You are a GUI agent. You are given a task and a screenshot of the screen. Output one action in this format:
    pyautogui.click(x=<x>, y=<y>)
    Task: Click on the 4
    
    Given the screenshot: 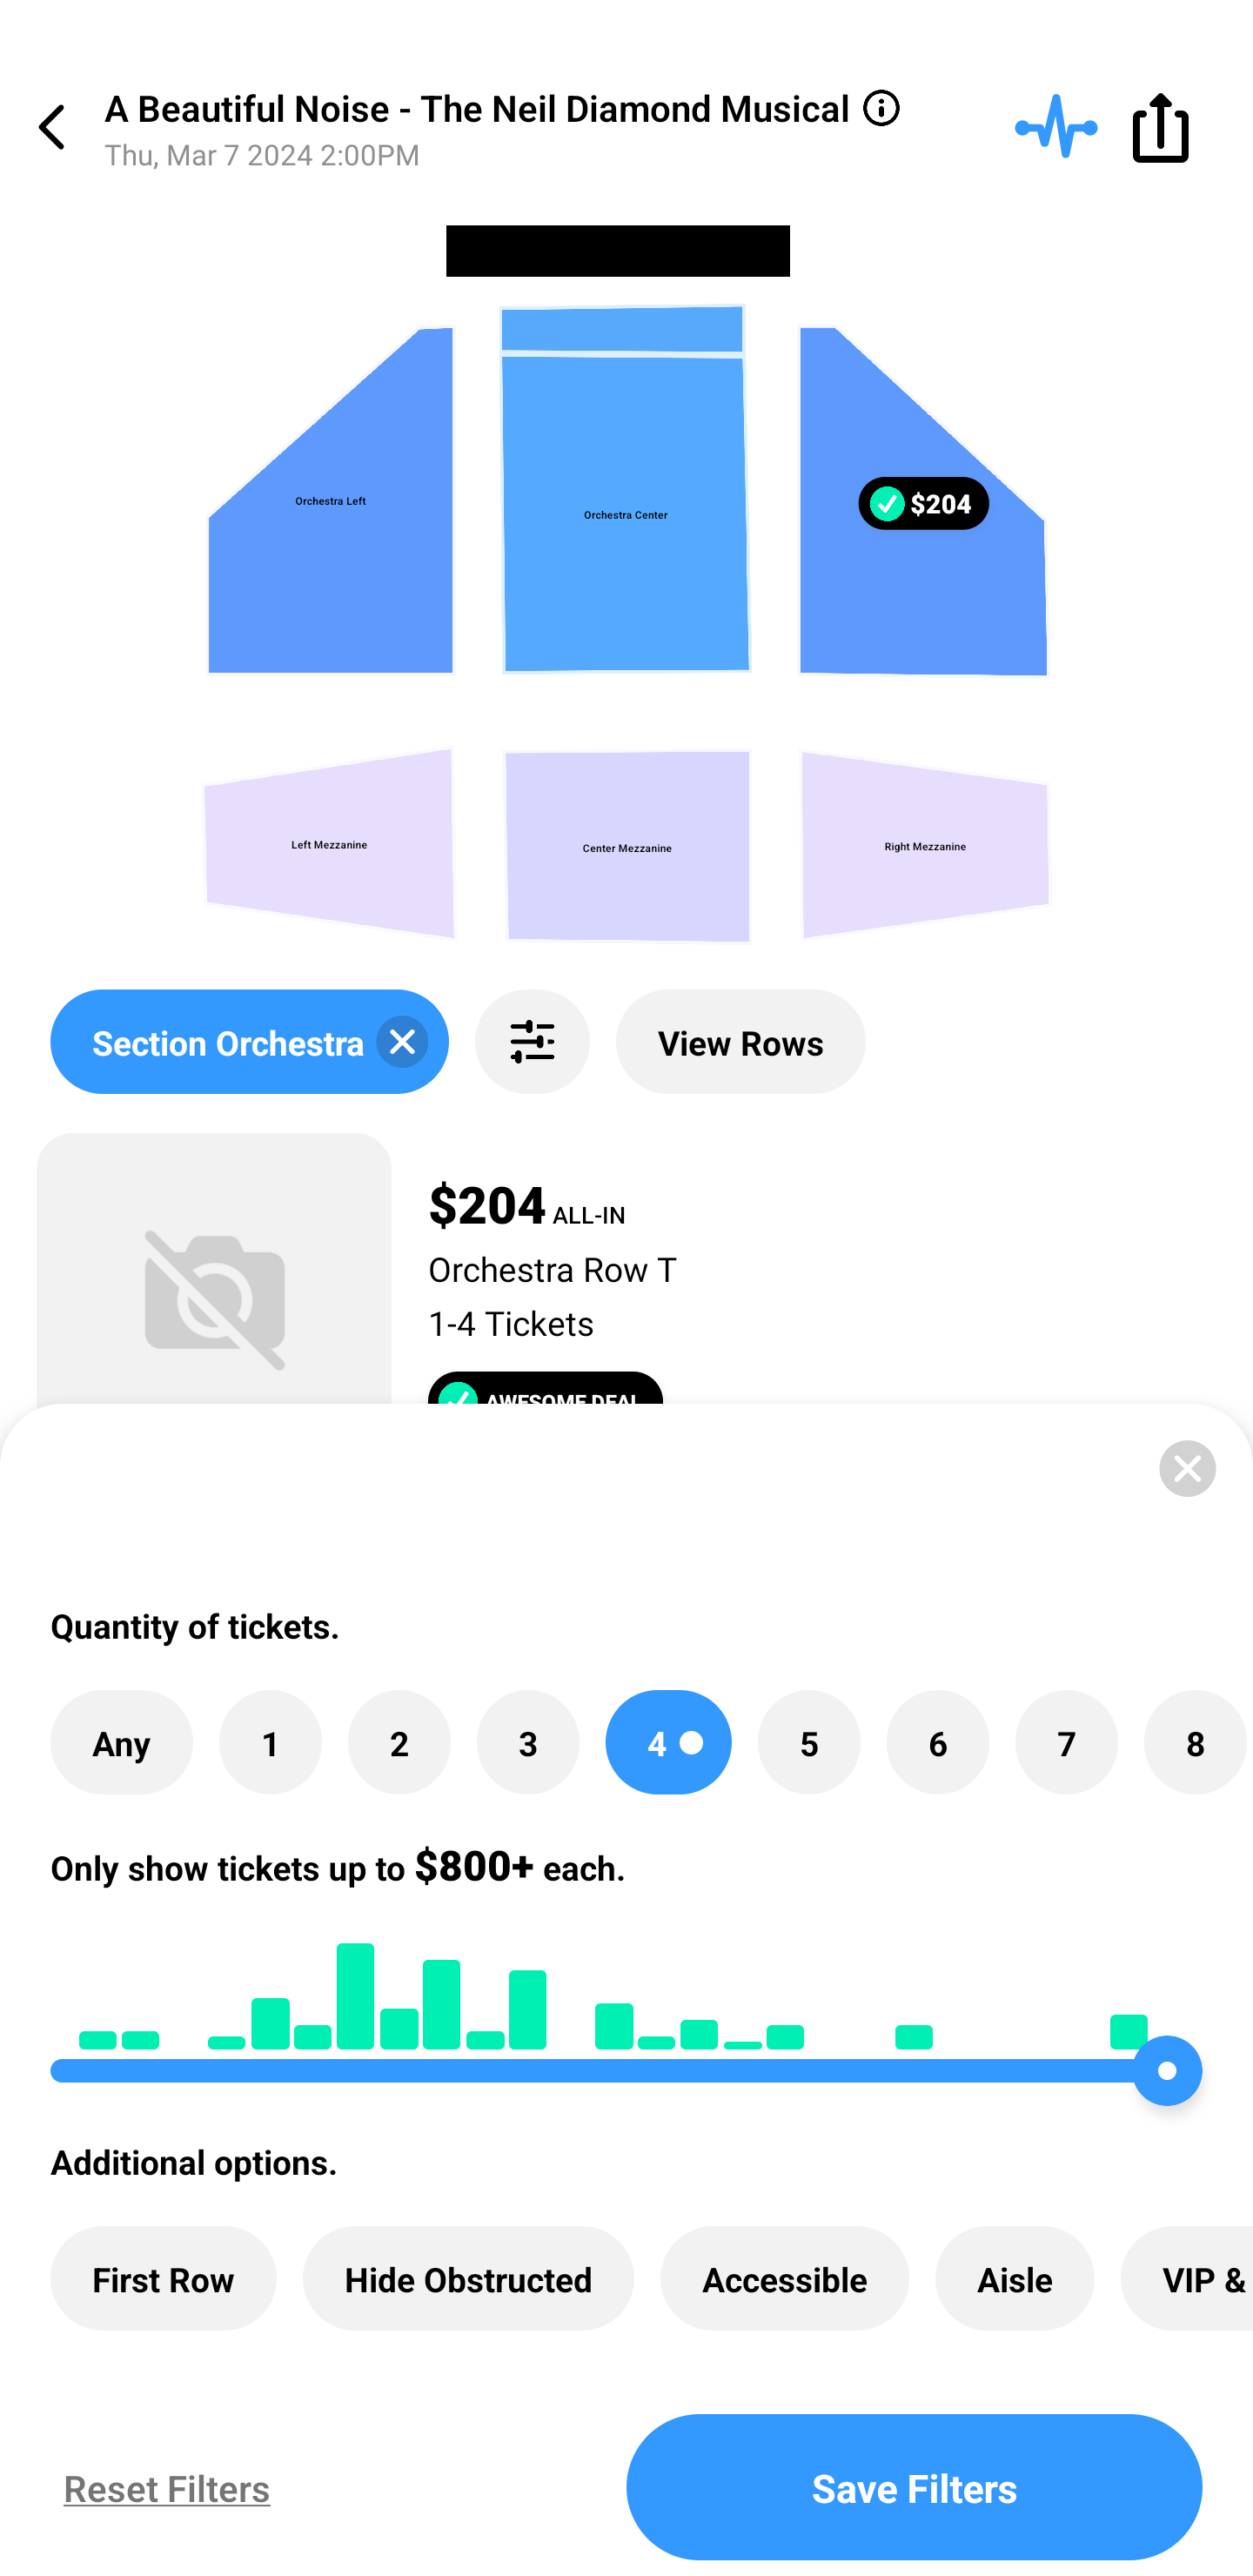 What is the action you would take?
    pyautogui.click(x=668, y=1742)
    